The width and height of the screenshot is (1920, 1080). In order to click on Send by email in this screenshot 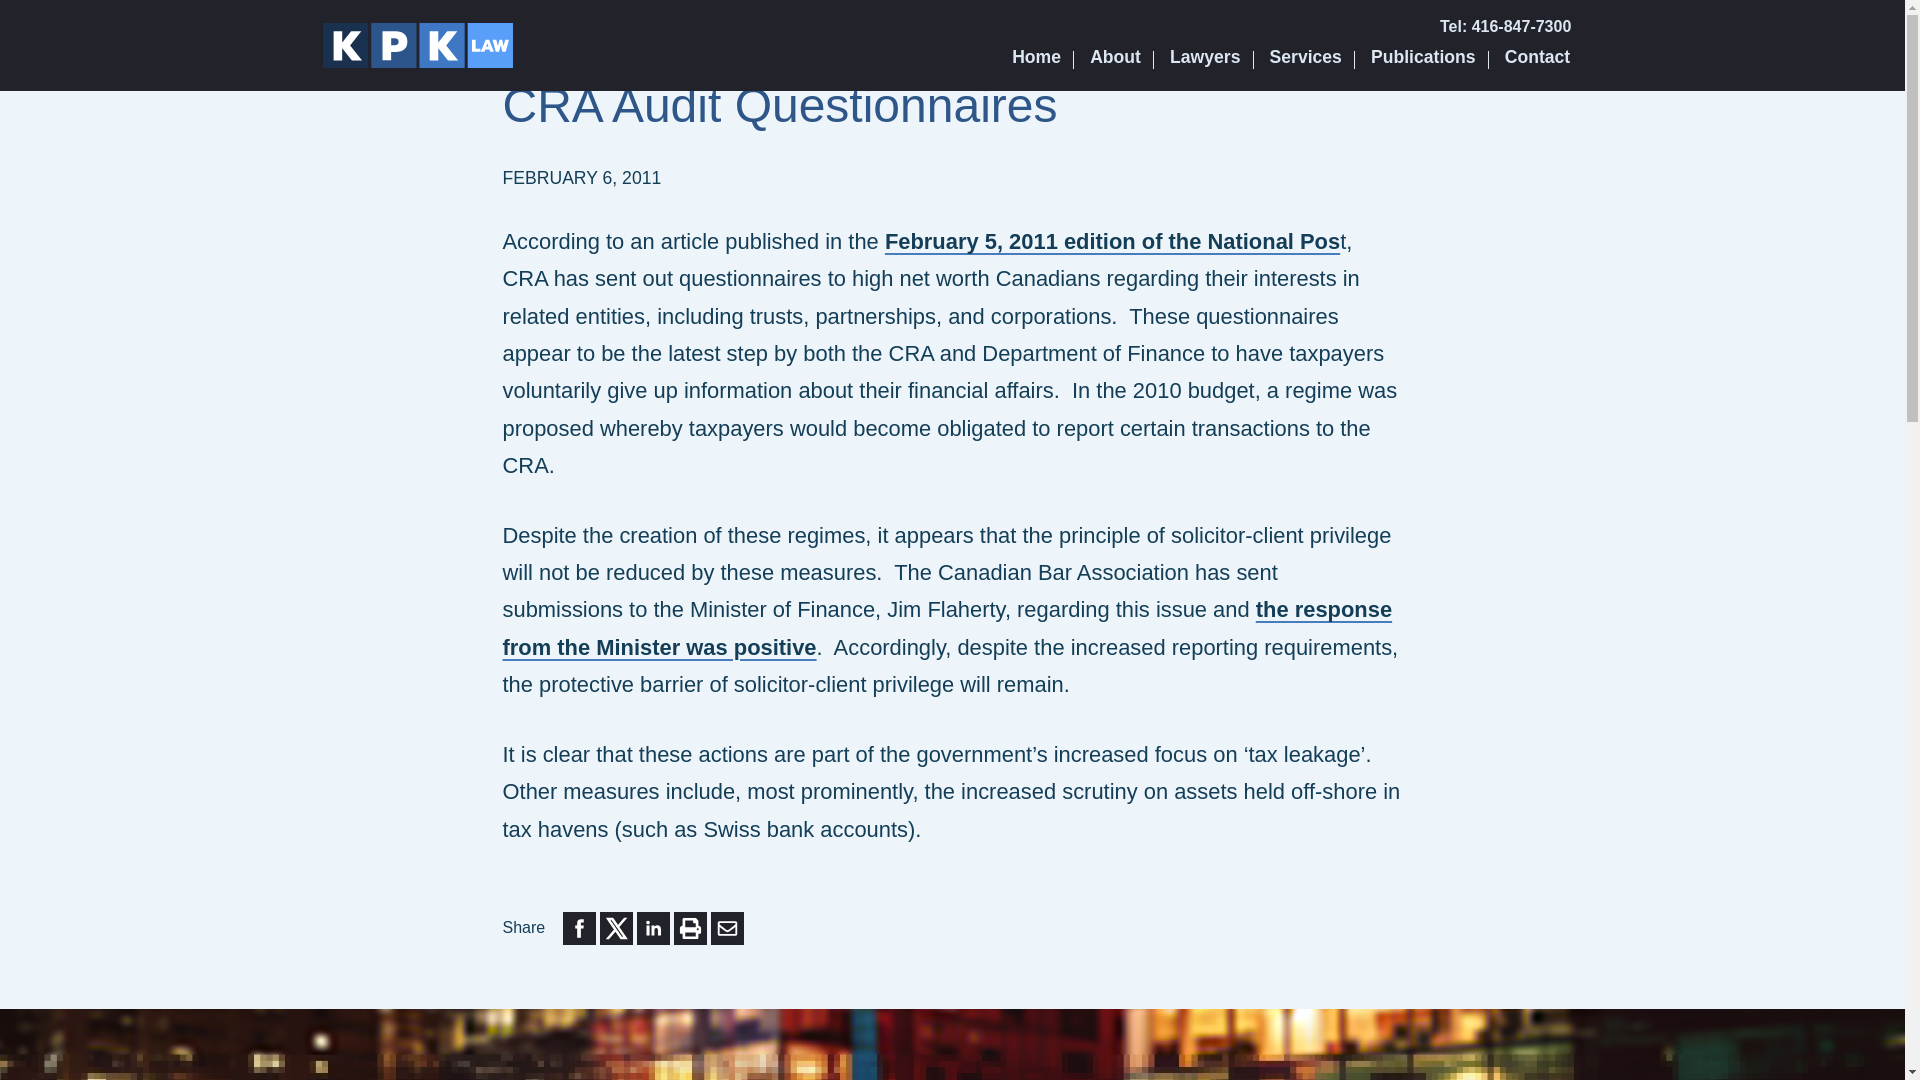, I will do `click(727, 928)`.